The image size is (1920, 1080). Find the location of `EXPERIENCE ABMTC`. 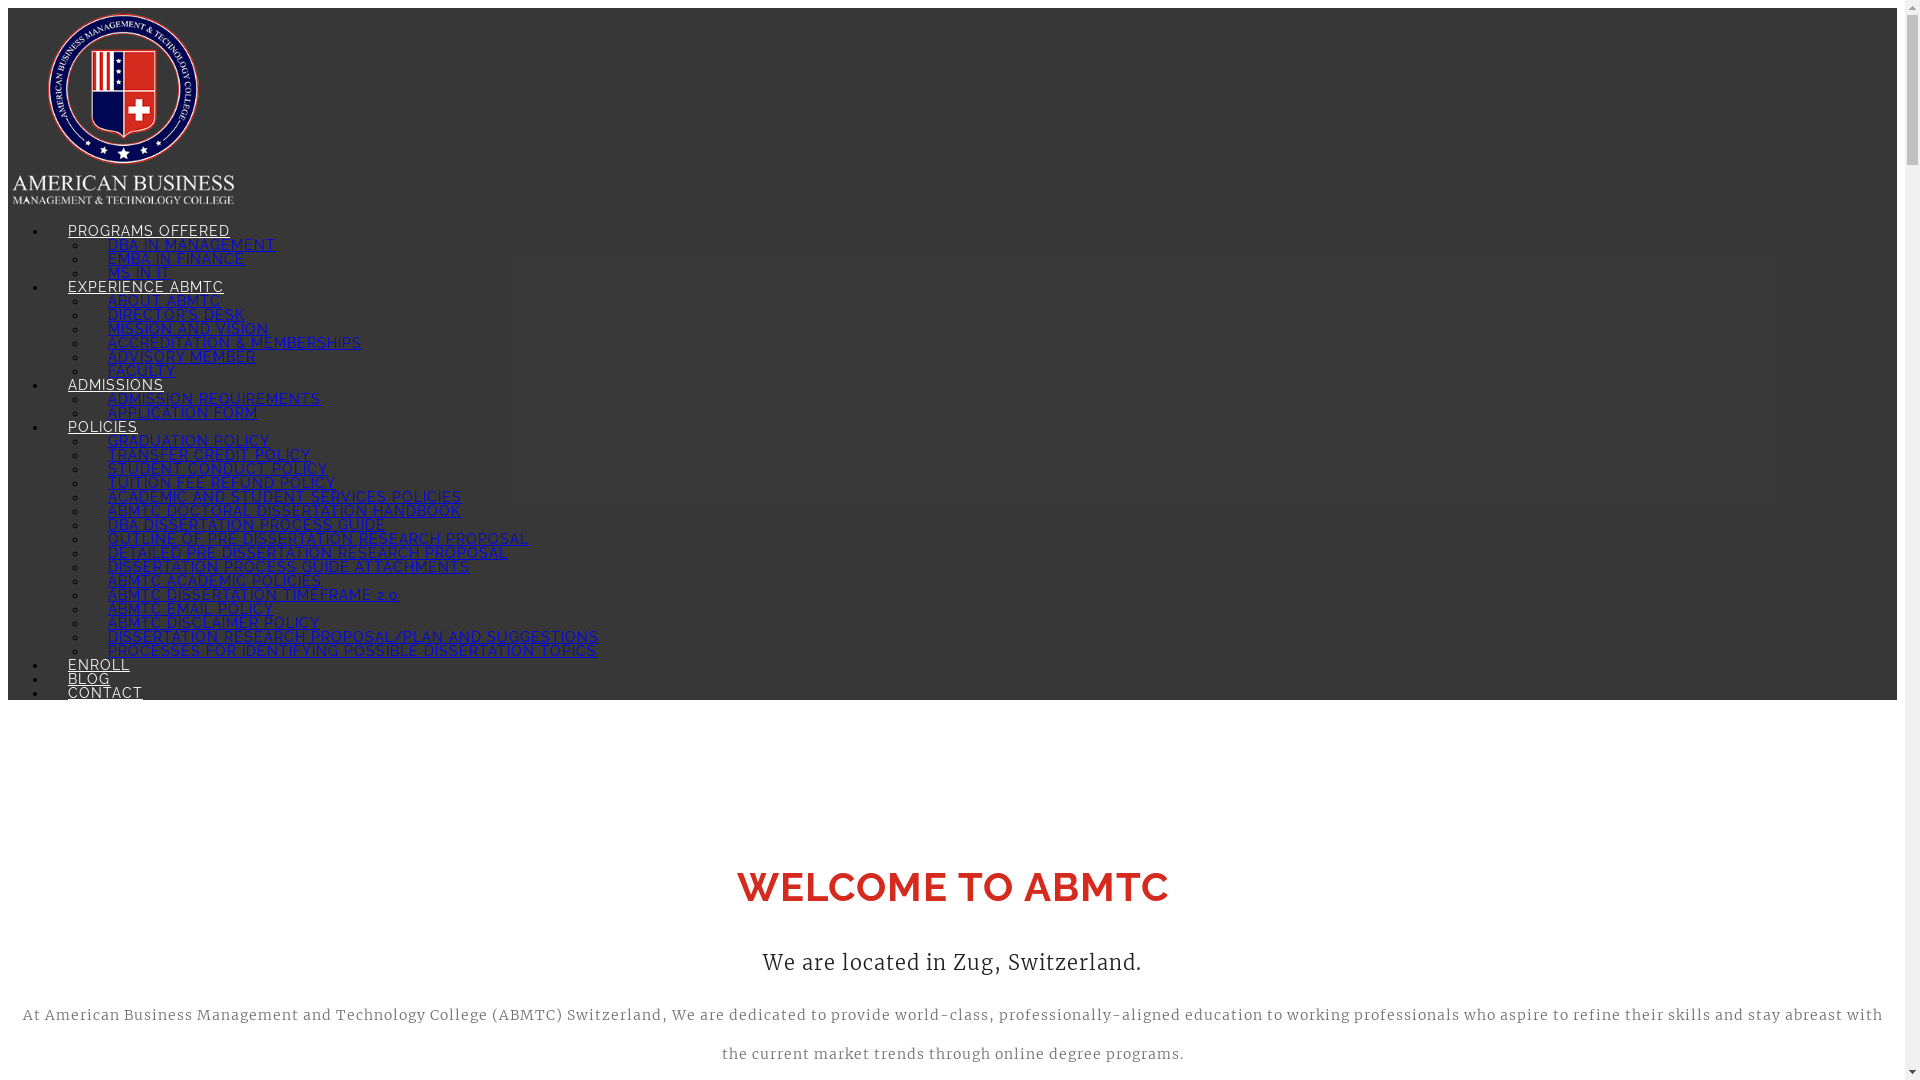

EXPERIENCE ABMTC is located at coordinates (146, 287).